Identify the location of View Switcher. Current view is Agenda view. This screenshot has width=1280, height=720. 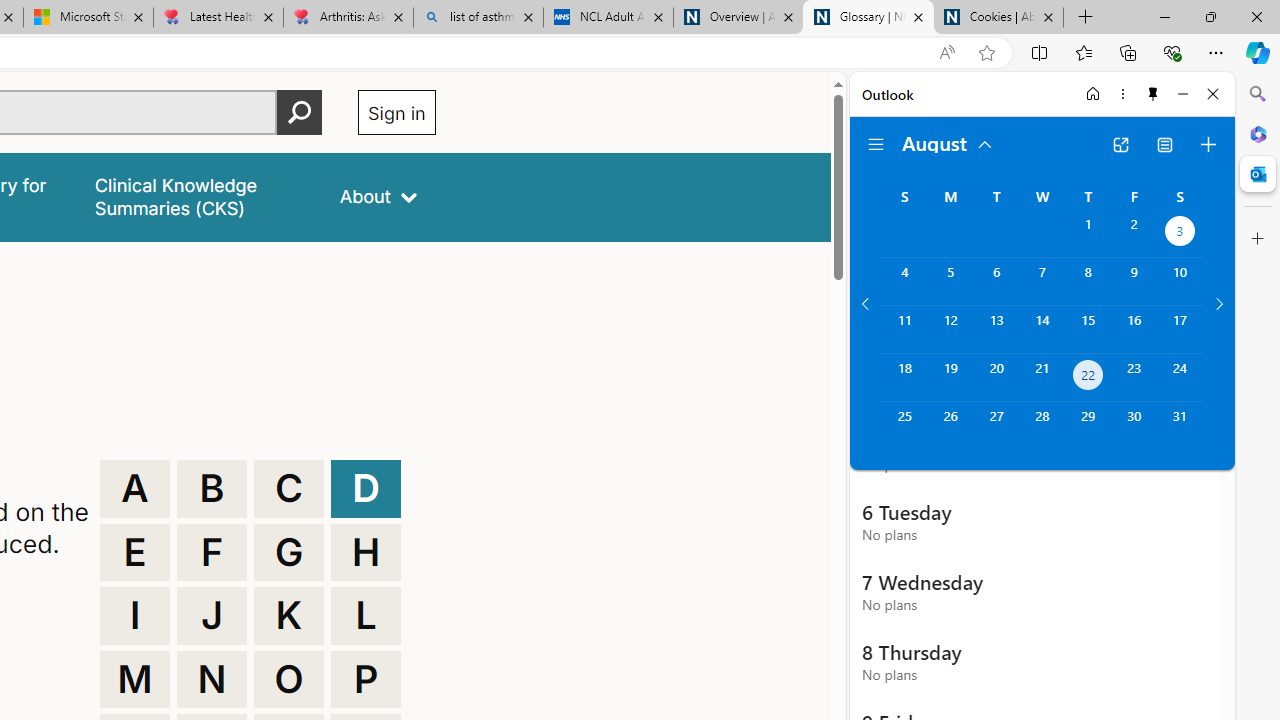
(1165, 144).